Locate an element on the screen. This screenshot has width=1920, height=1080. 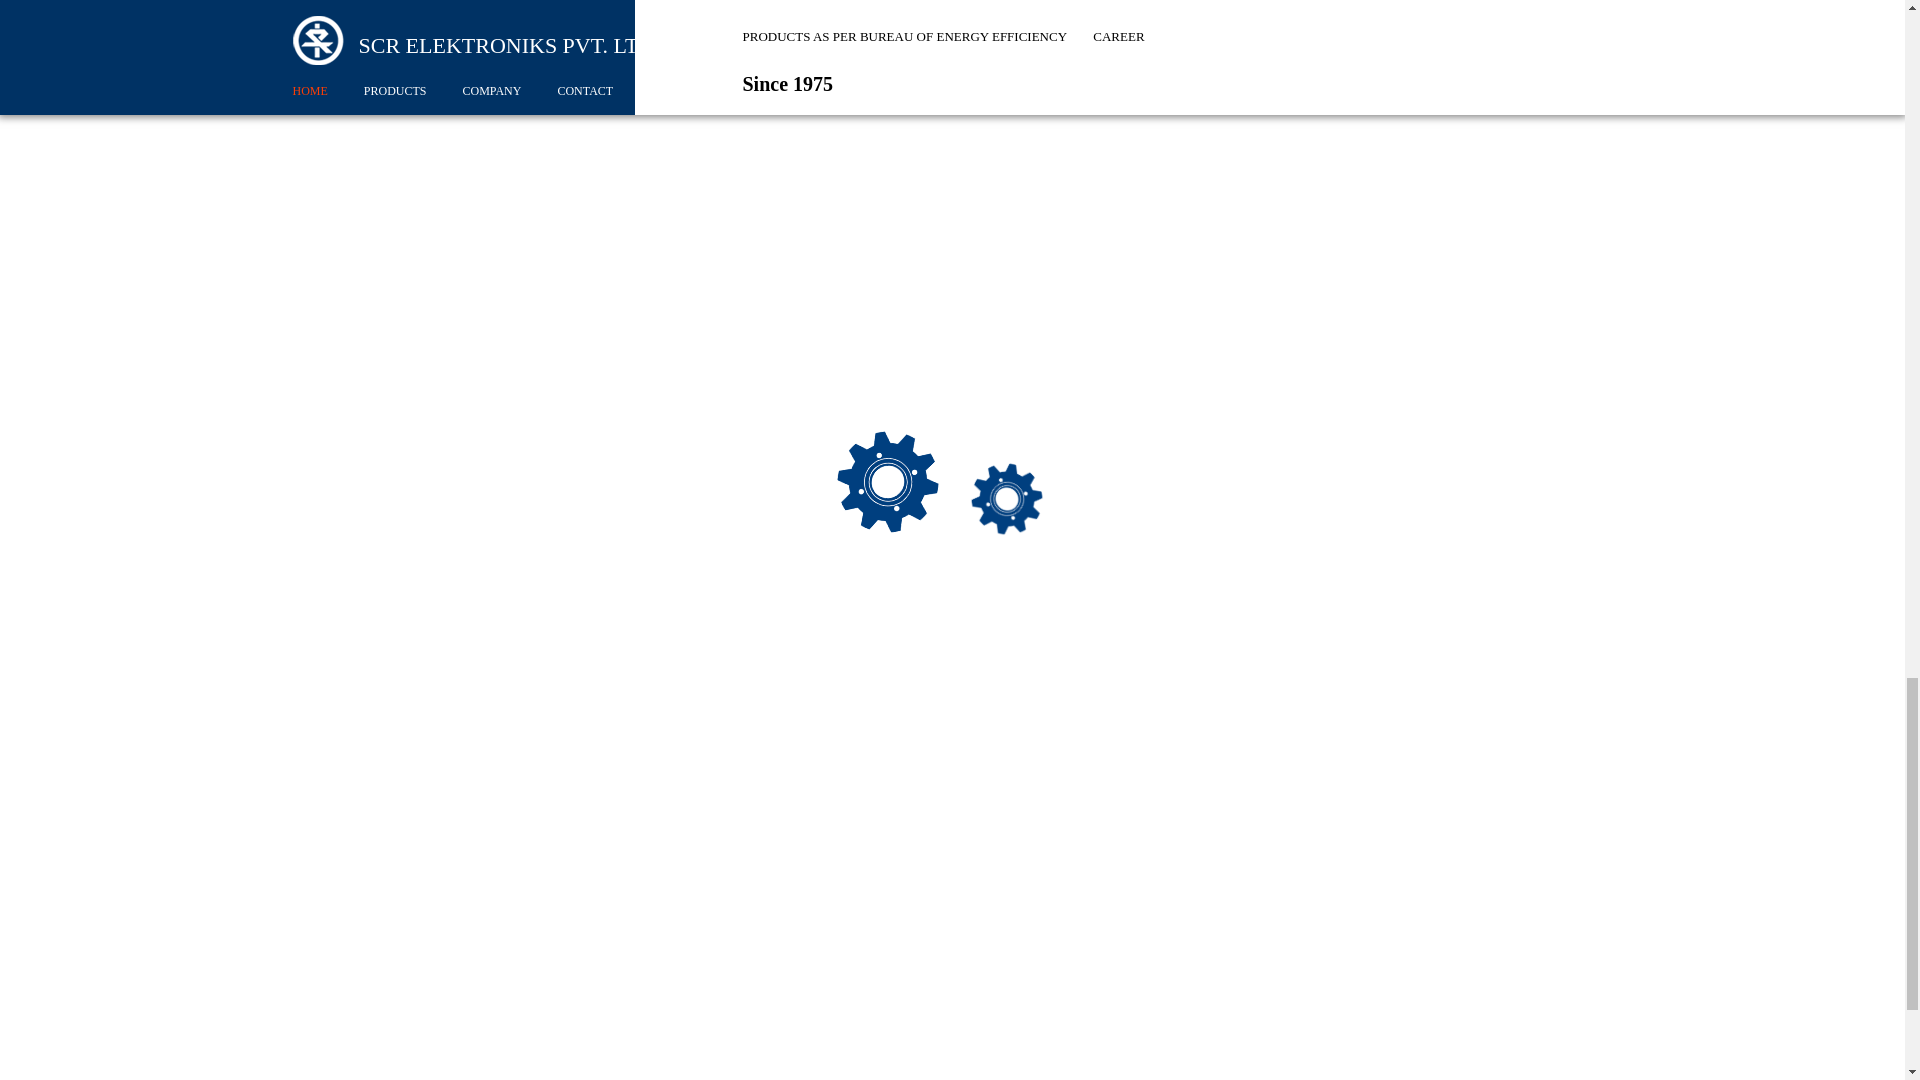
ELECRAMA 2016 event gallery is located at coordinates (1458, 429).